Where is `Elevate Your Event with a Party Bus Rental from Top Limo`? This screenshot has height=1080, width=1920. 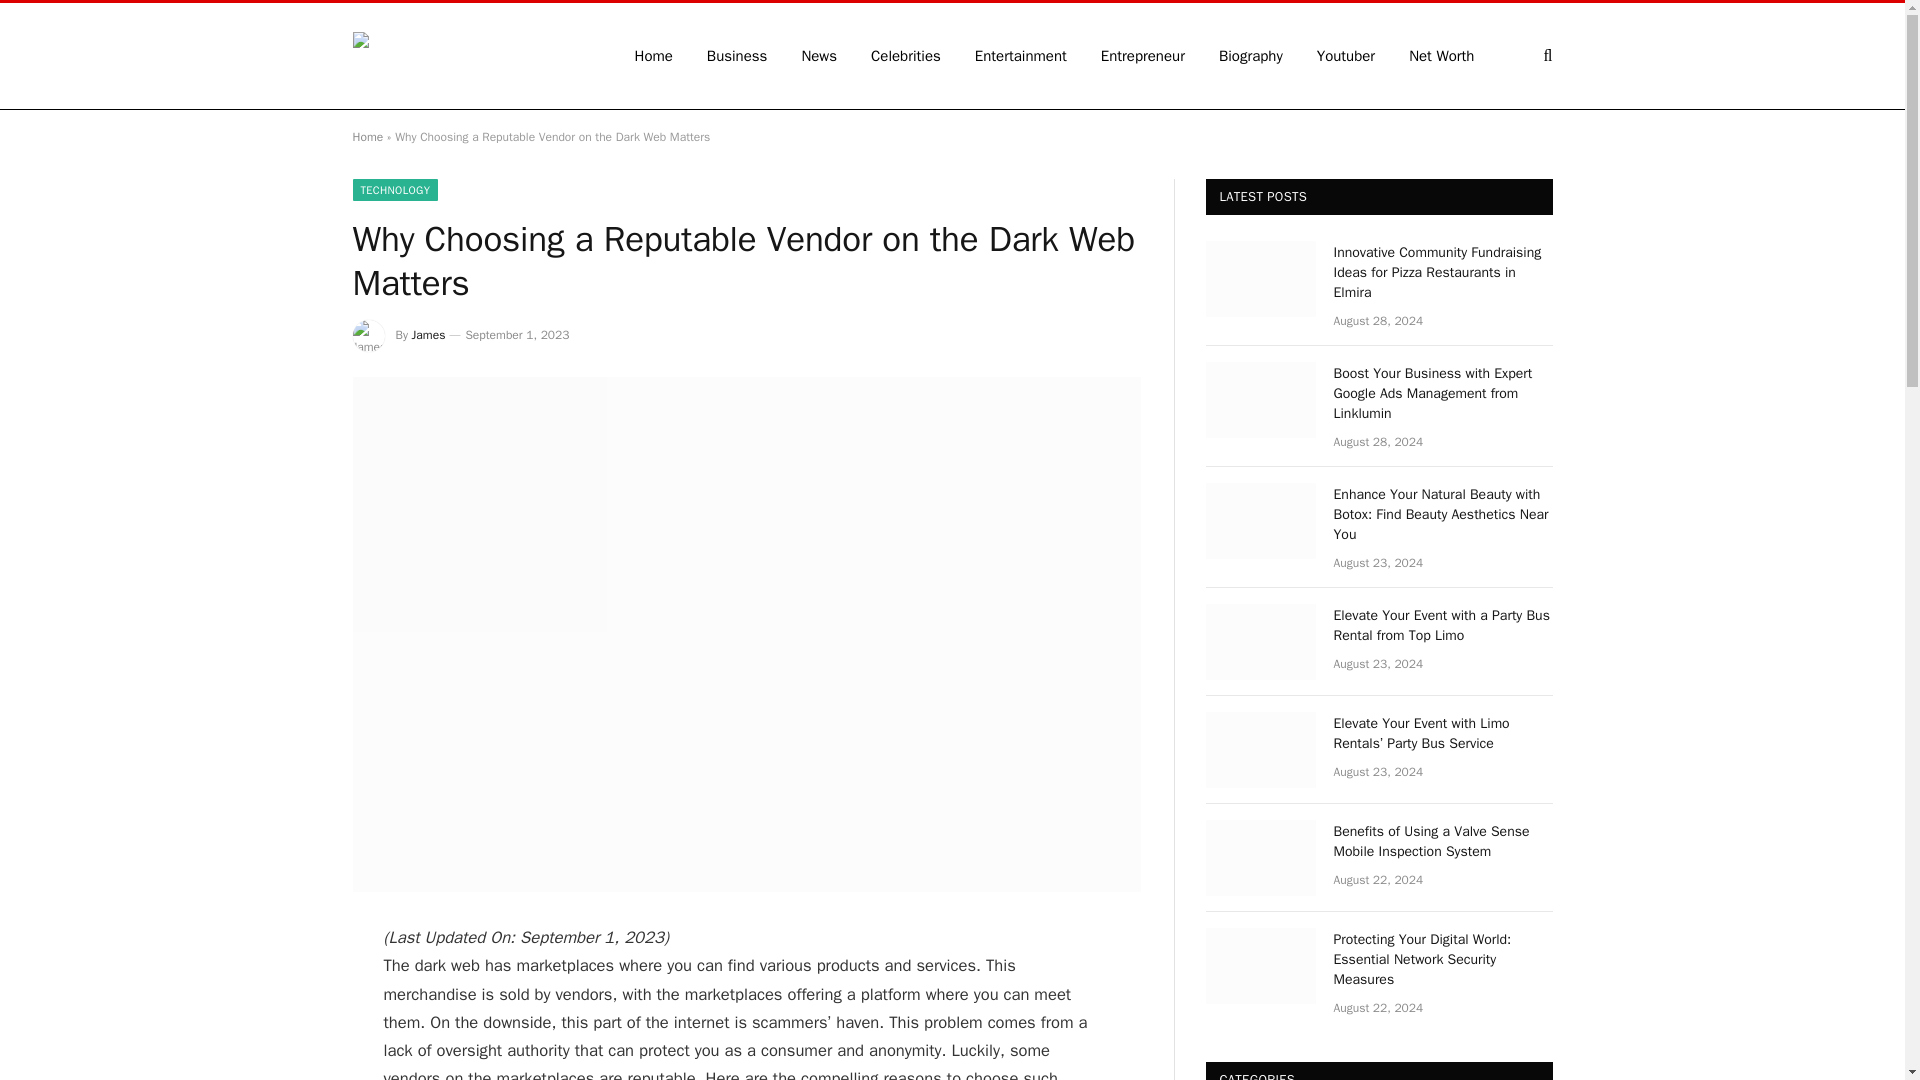
Elevate Your Event with a Party Bus Rental from Top Limo is located at coordinates (1260, 642).